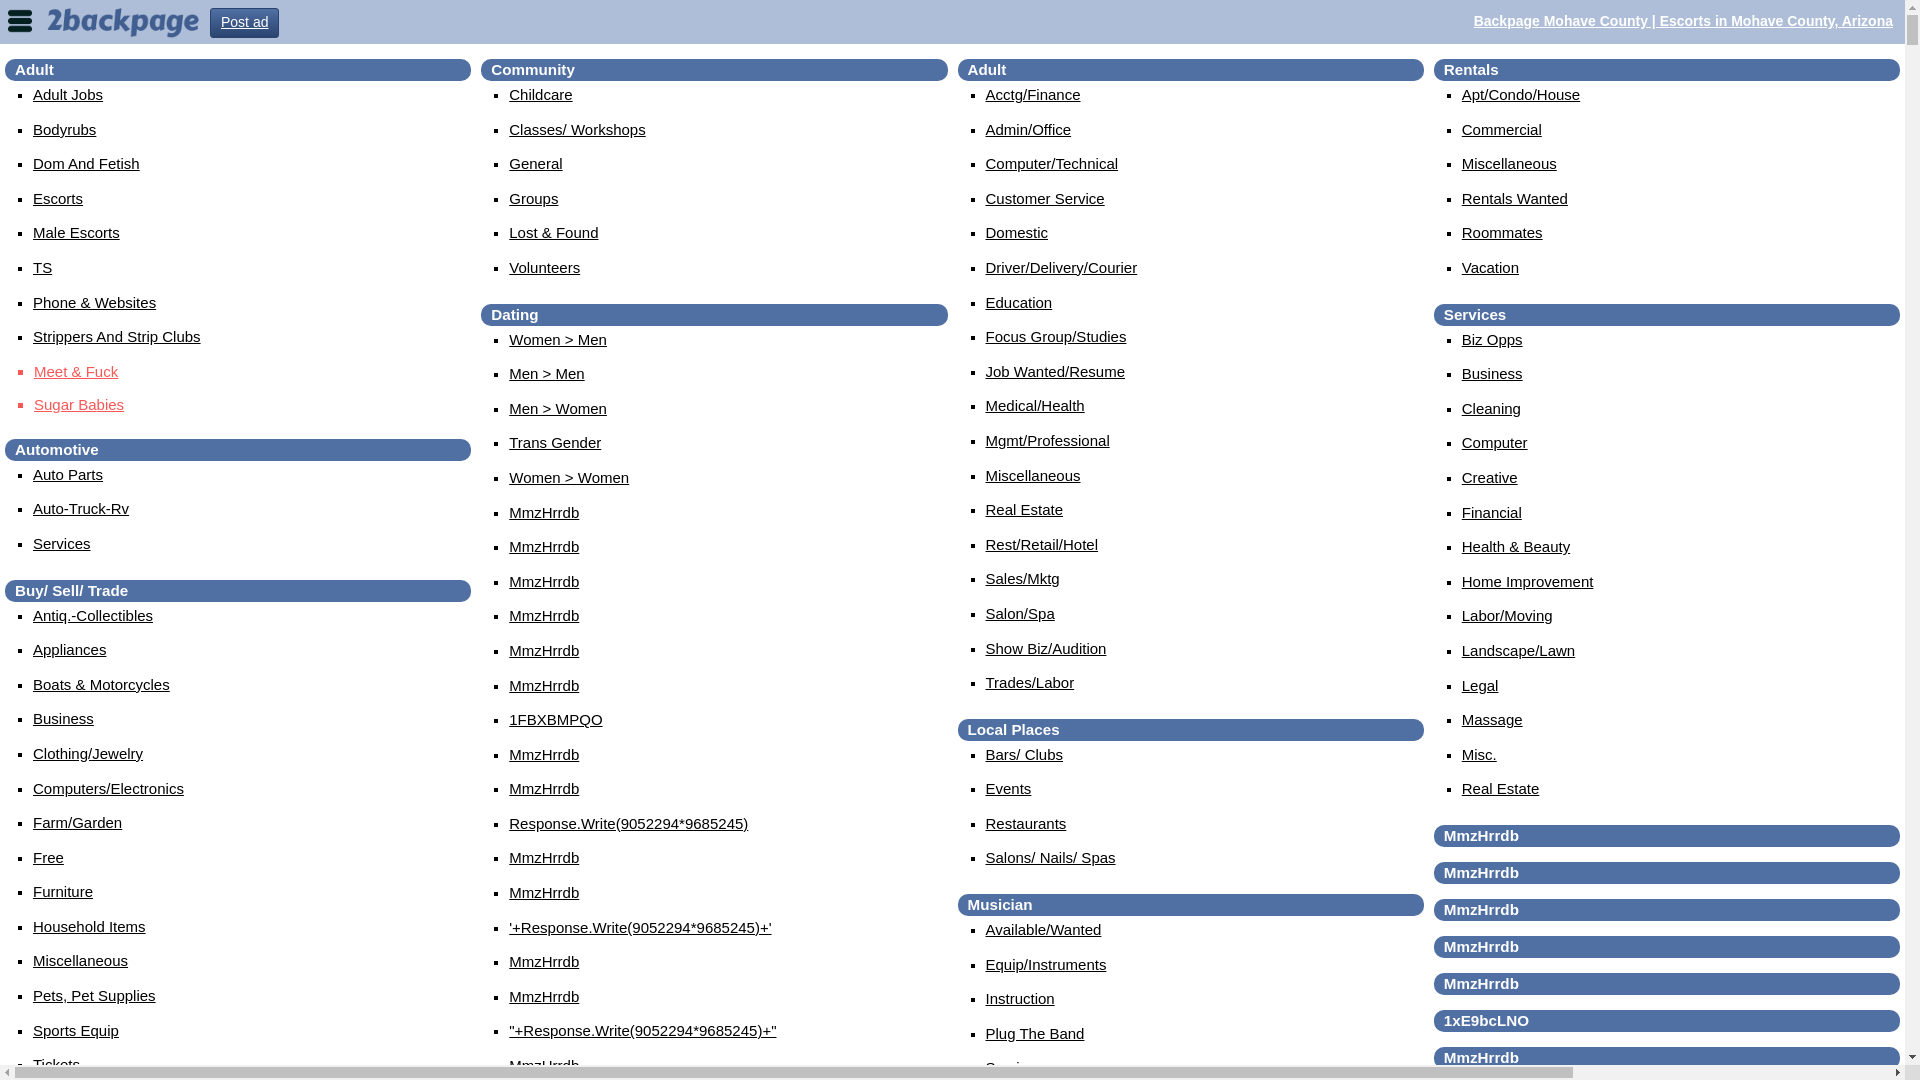  I want to click on Appliances, so click(70, 650).